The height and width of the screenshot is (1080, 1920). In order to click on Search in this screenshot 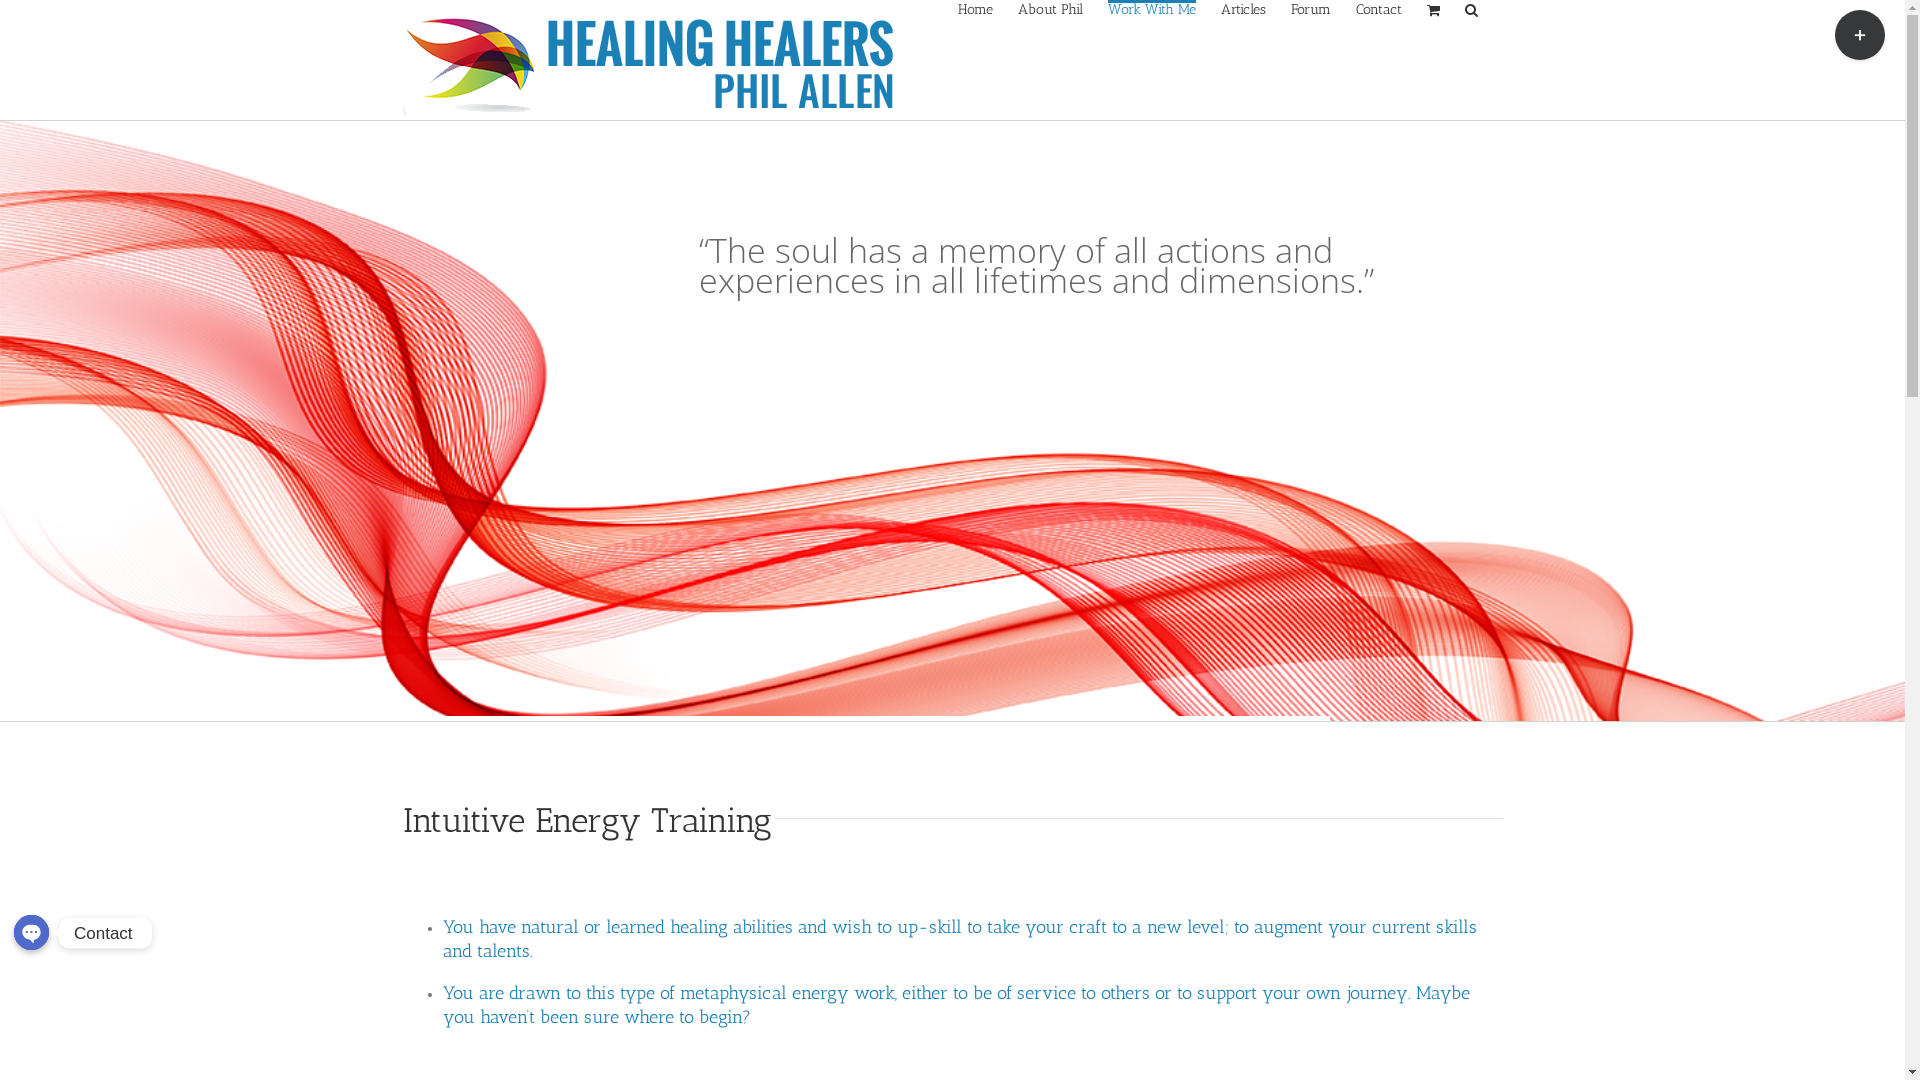, I will do `click(1470, 8)`.